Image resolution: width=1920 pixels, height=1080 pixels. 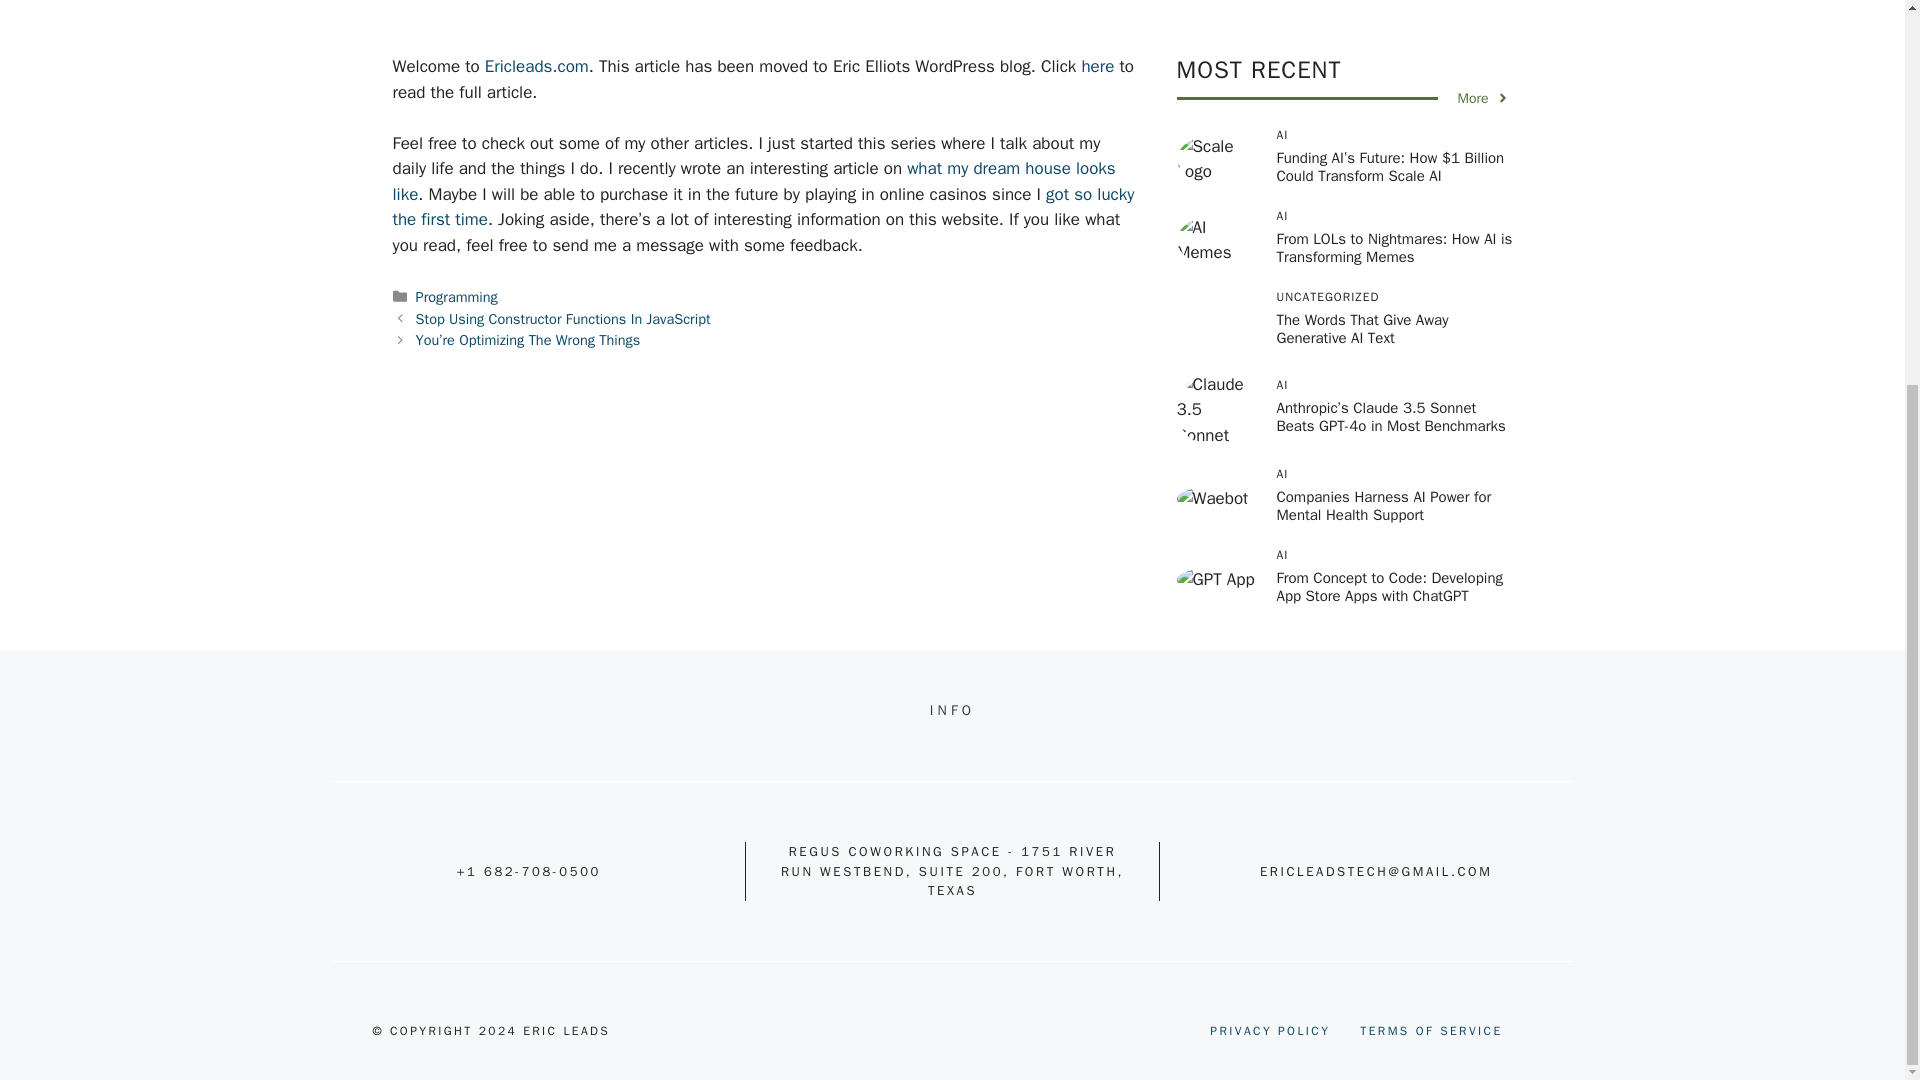 I want to click on got so lucky the first time, so click(x=762, y=206).